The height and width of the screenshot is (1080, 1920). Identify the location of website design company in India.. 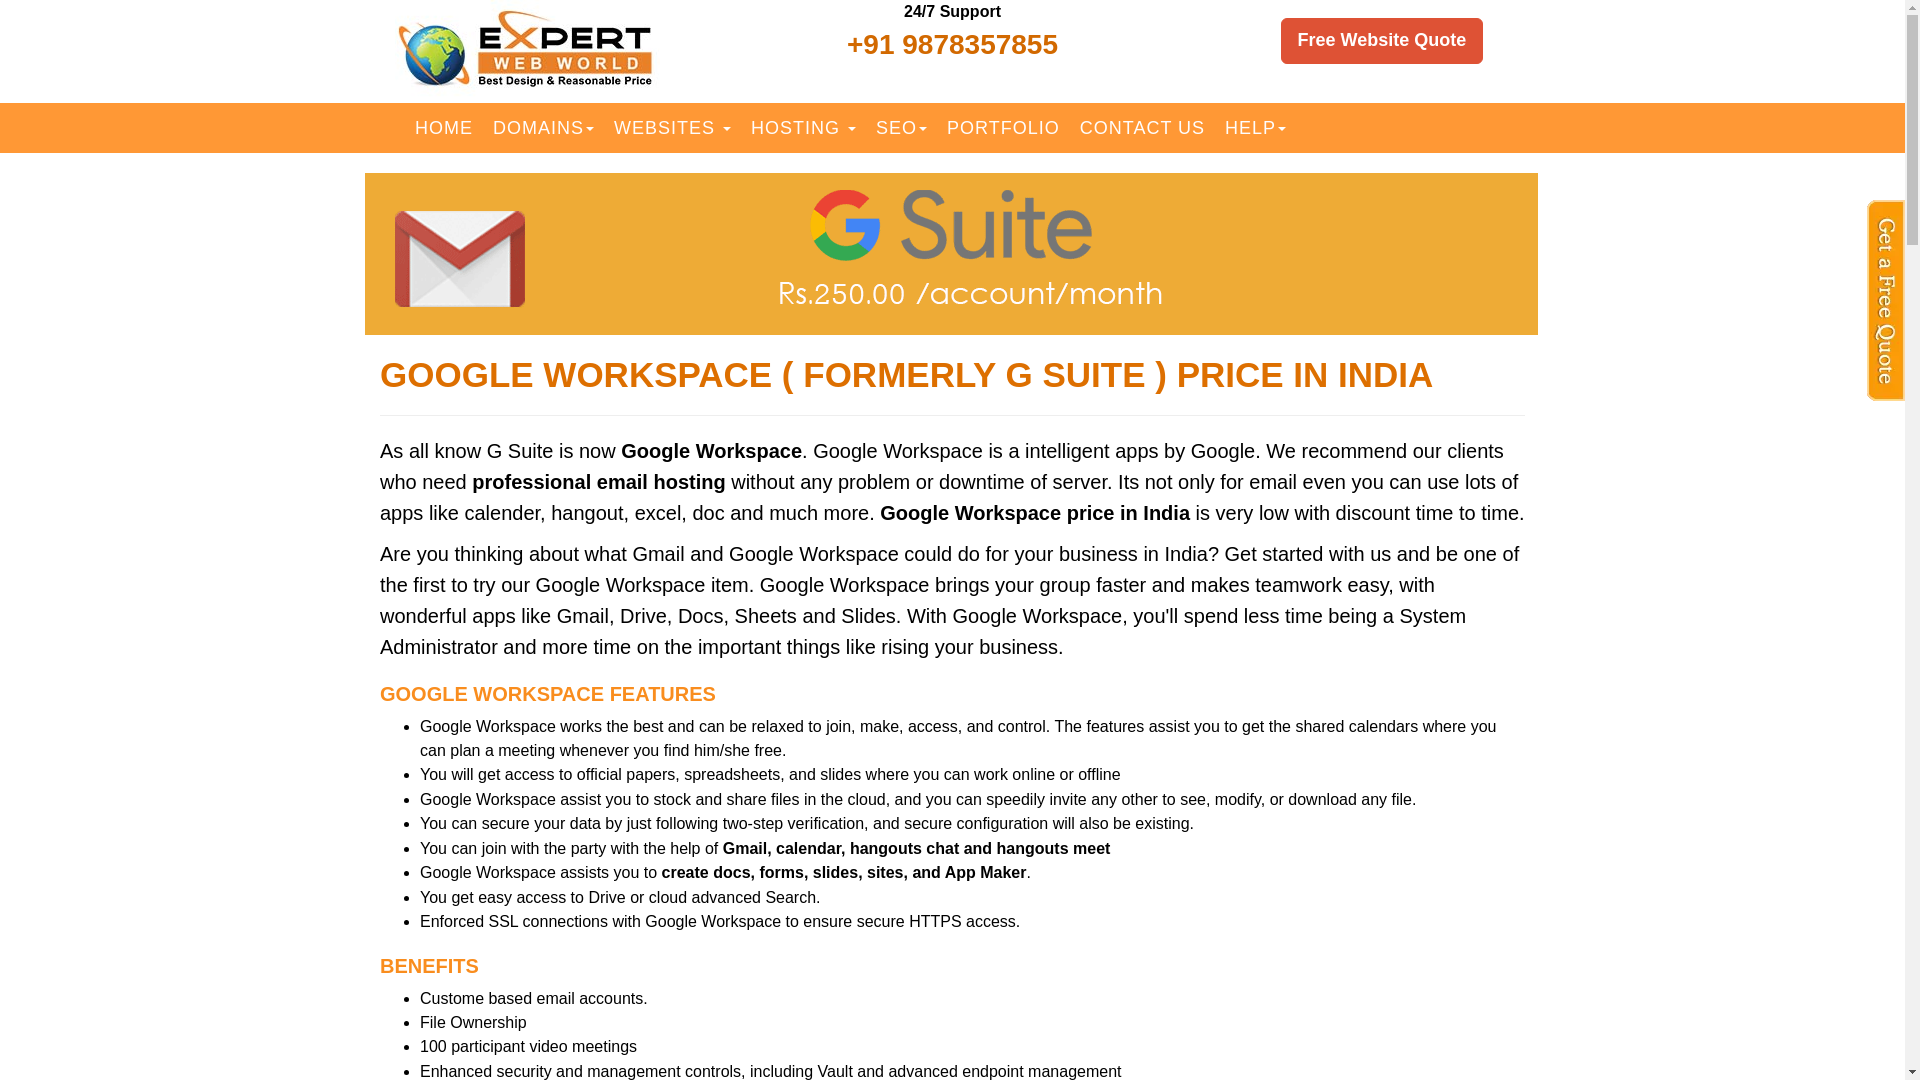
(672, 128).